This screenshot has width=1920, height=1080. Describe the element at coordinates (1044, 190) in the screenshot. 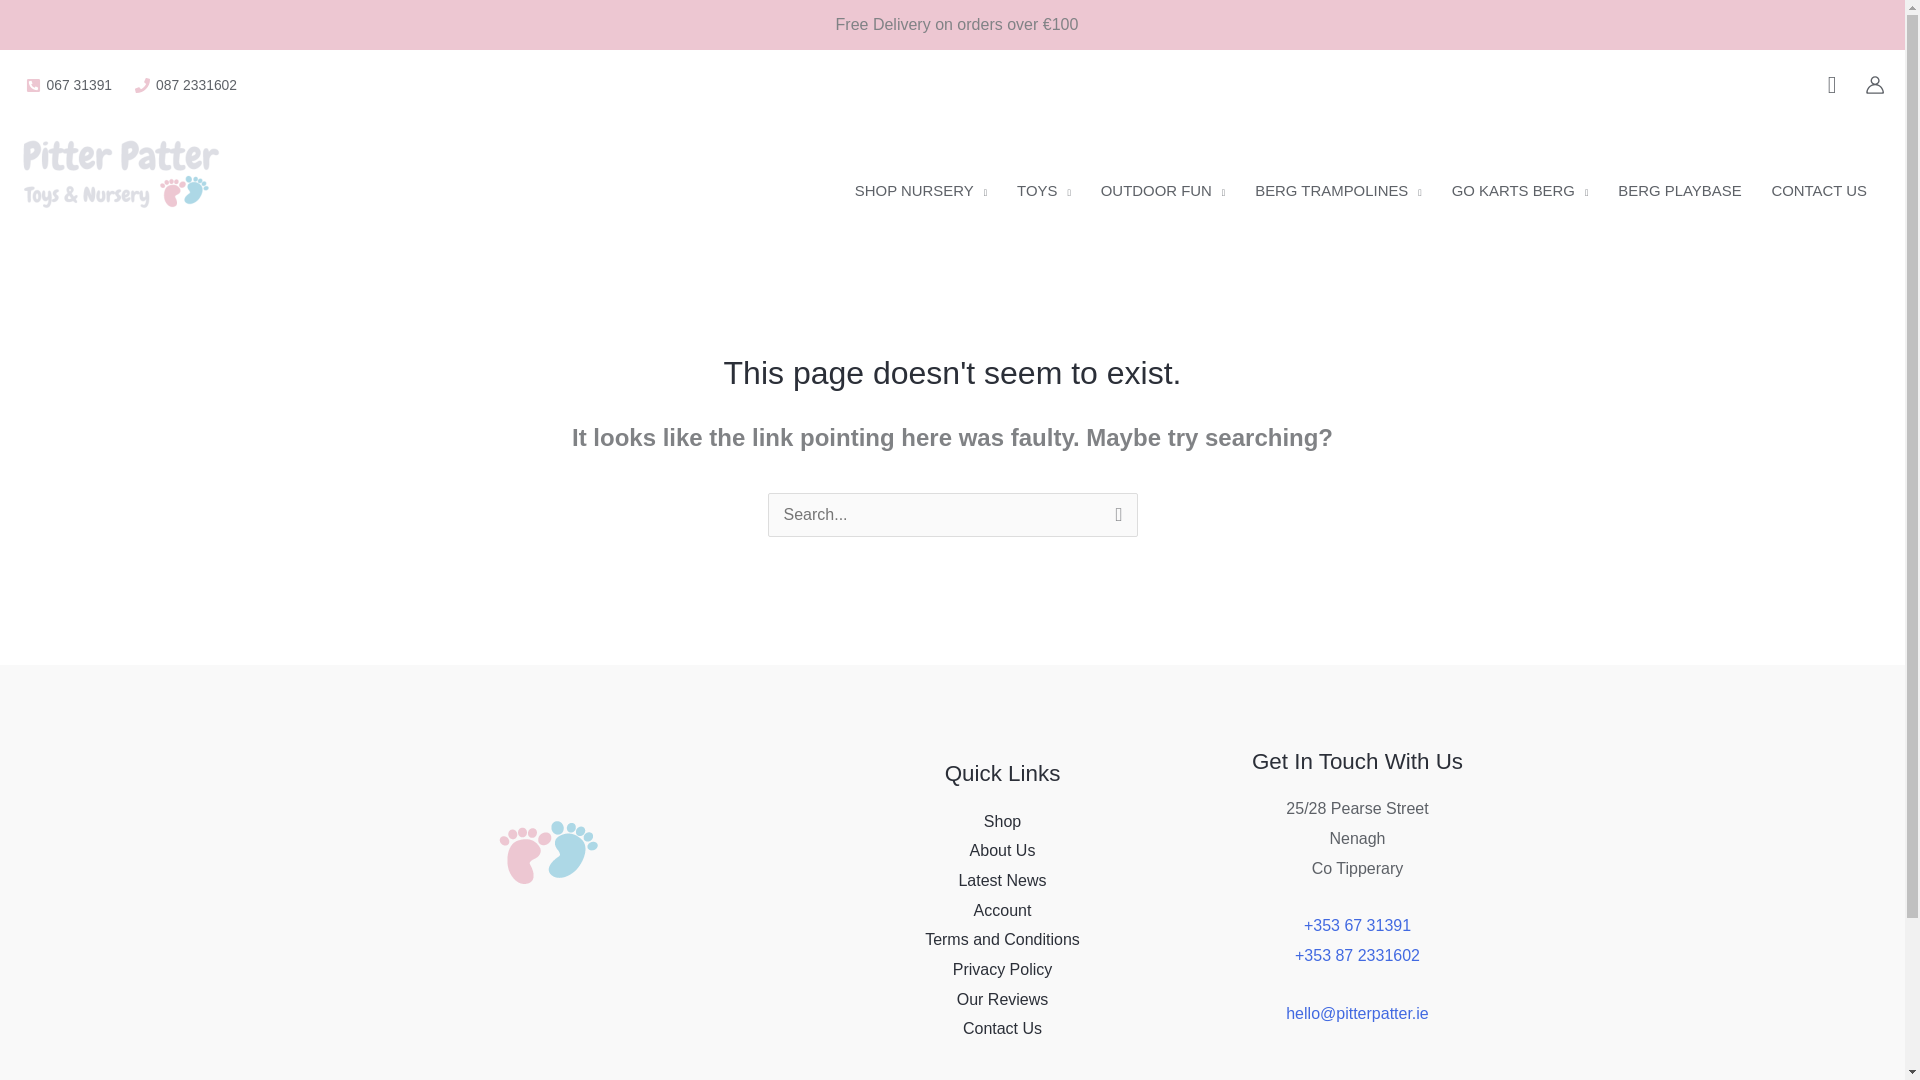

I see `Wooden Toys` at that location.